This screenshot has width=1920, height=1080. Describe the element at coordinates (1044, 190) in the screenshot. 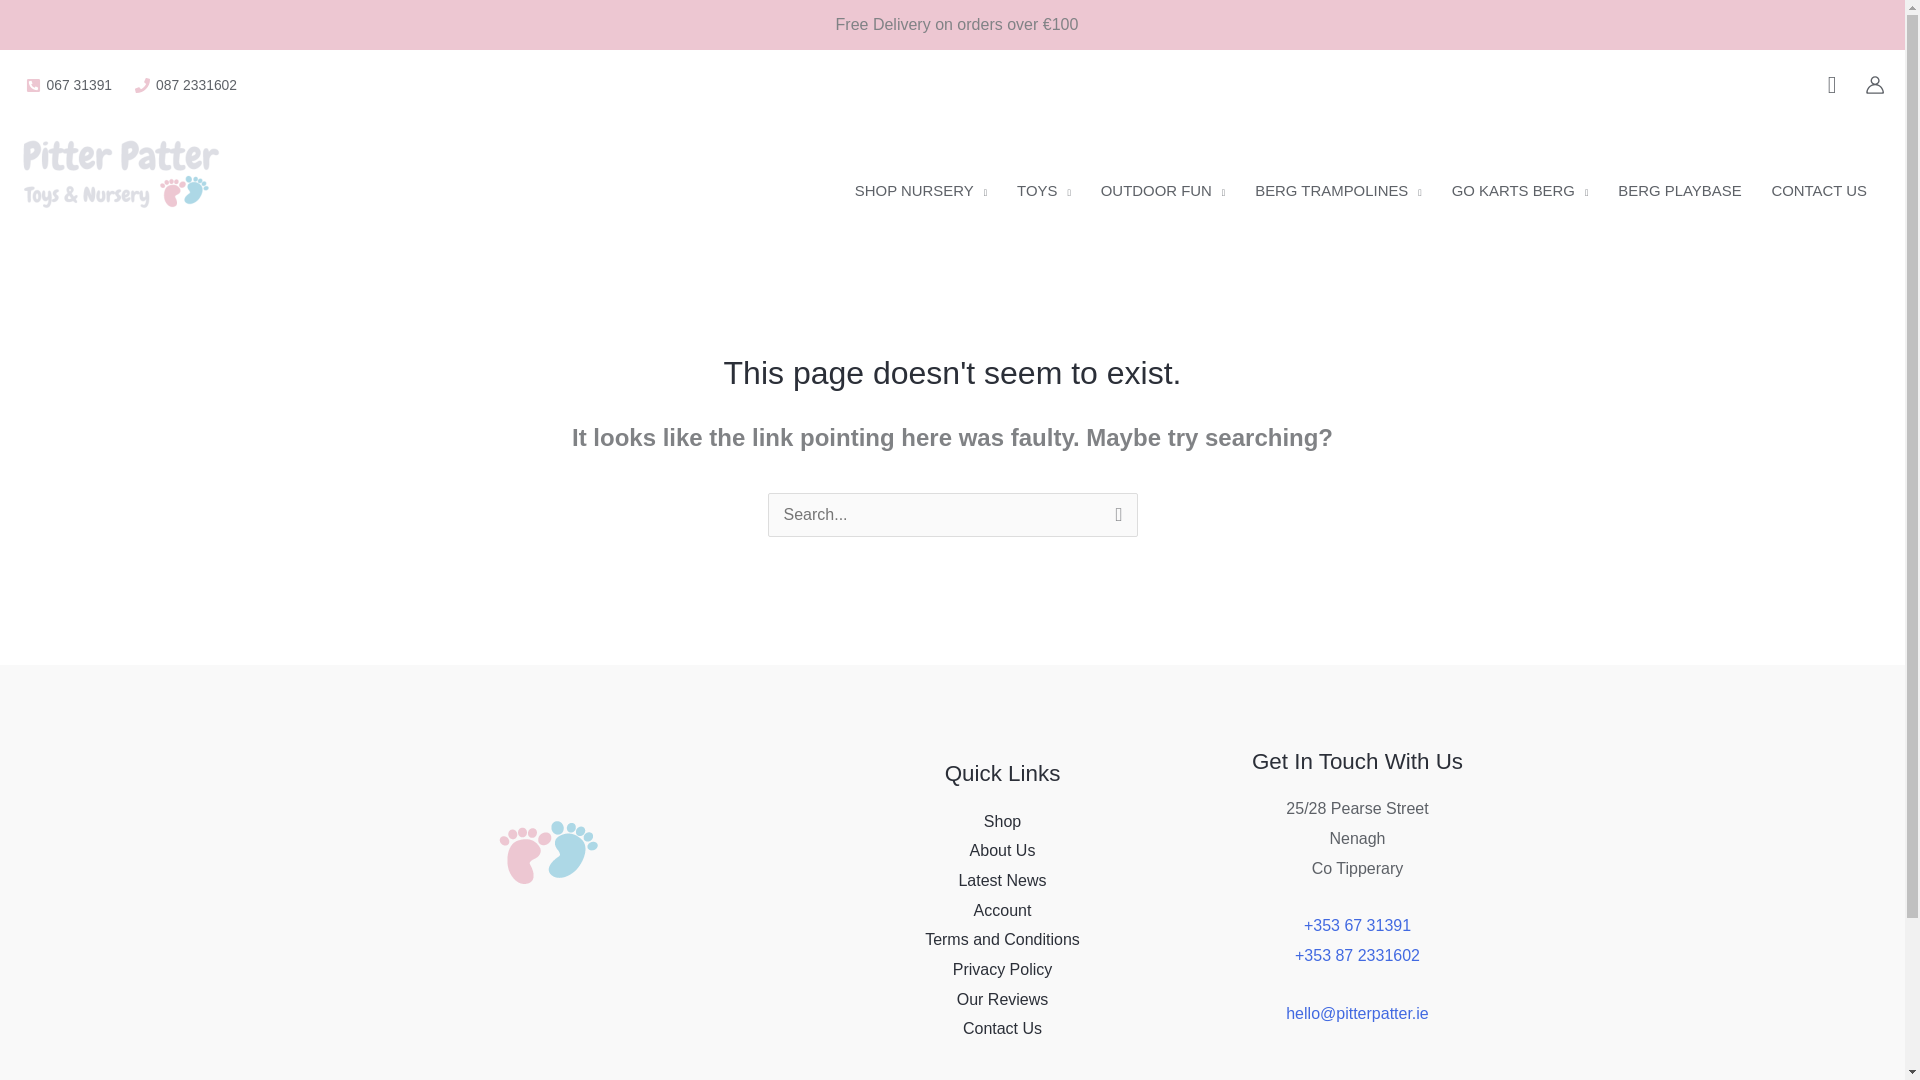

I see `Wooden Toys` at that location.